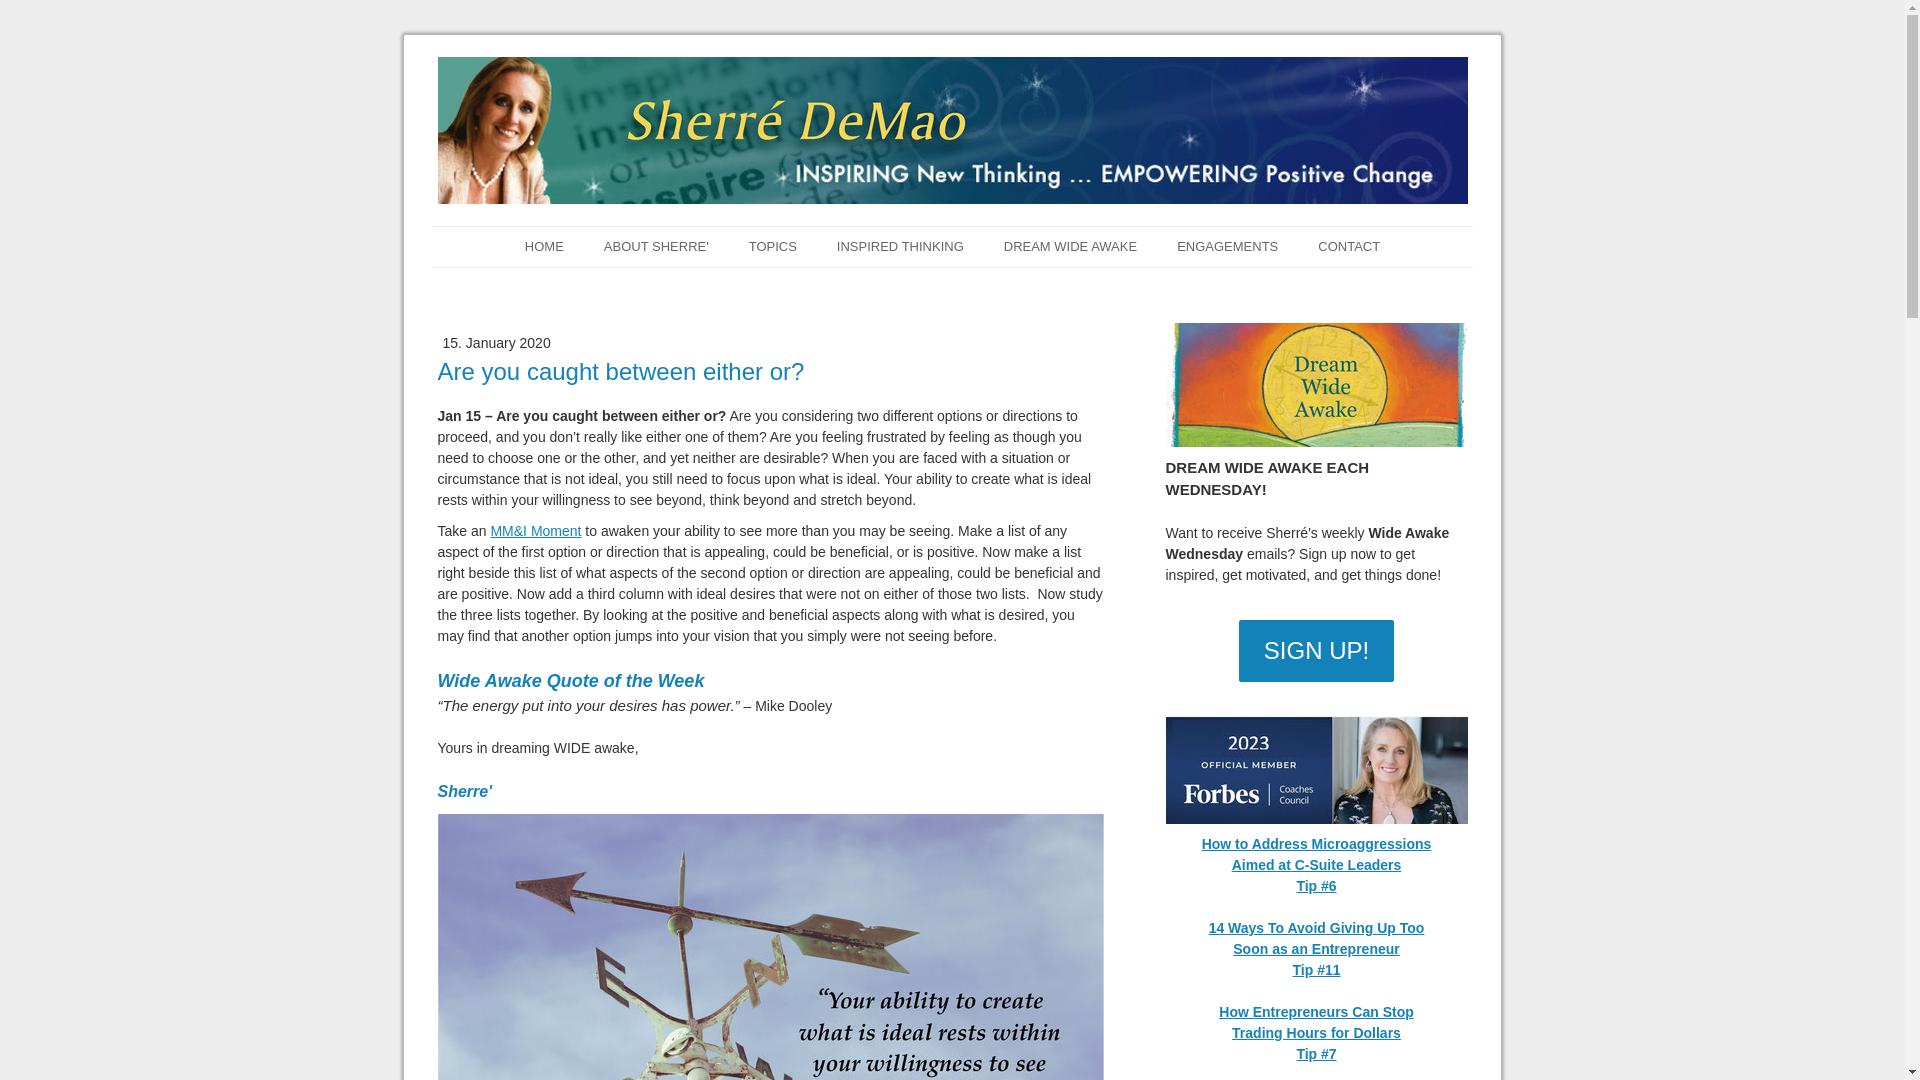 The image size is (1920, 1080). I want to click on Trading Hours for Dollars, so click(1316, 1032).